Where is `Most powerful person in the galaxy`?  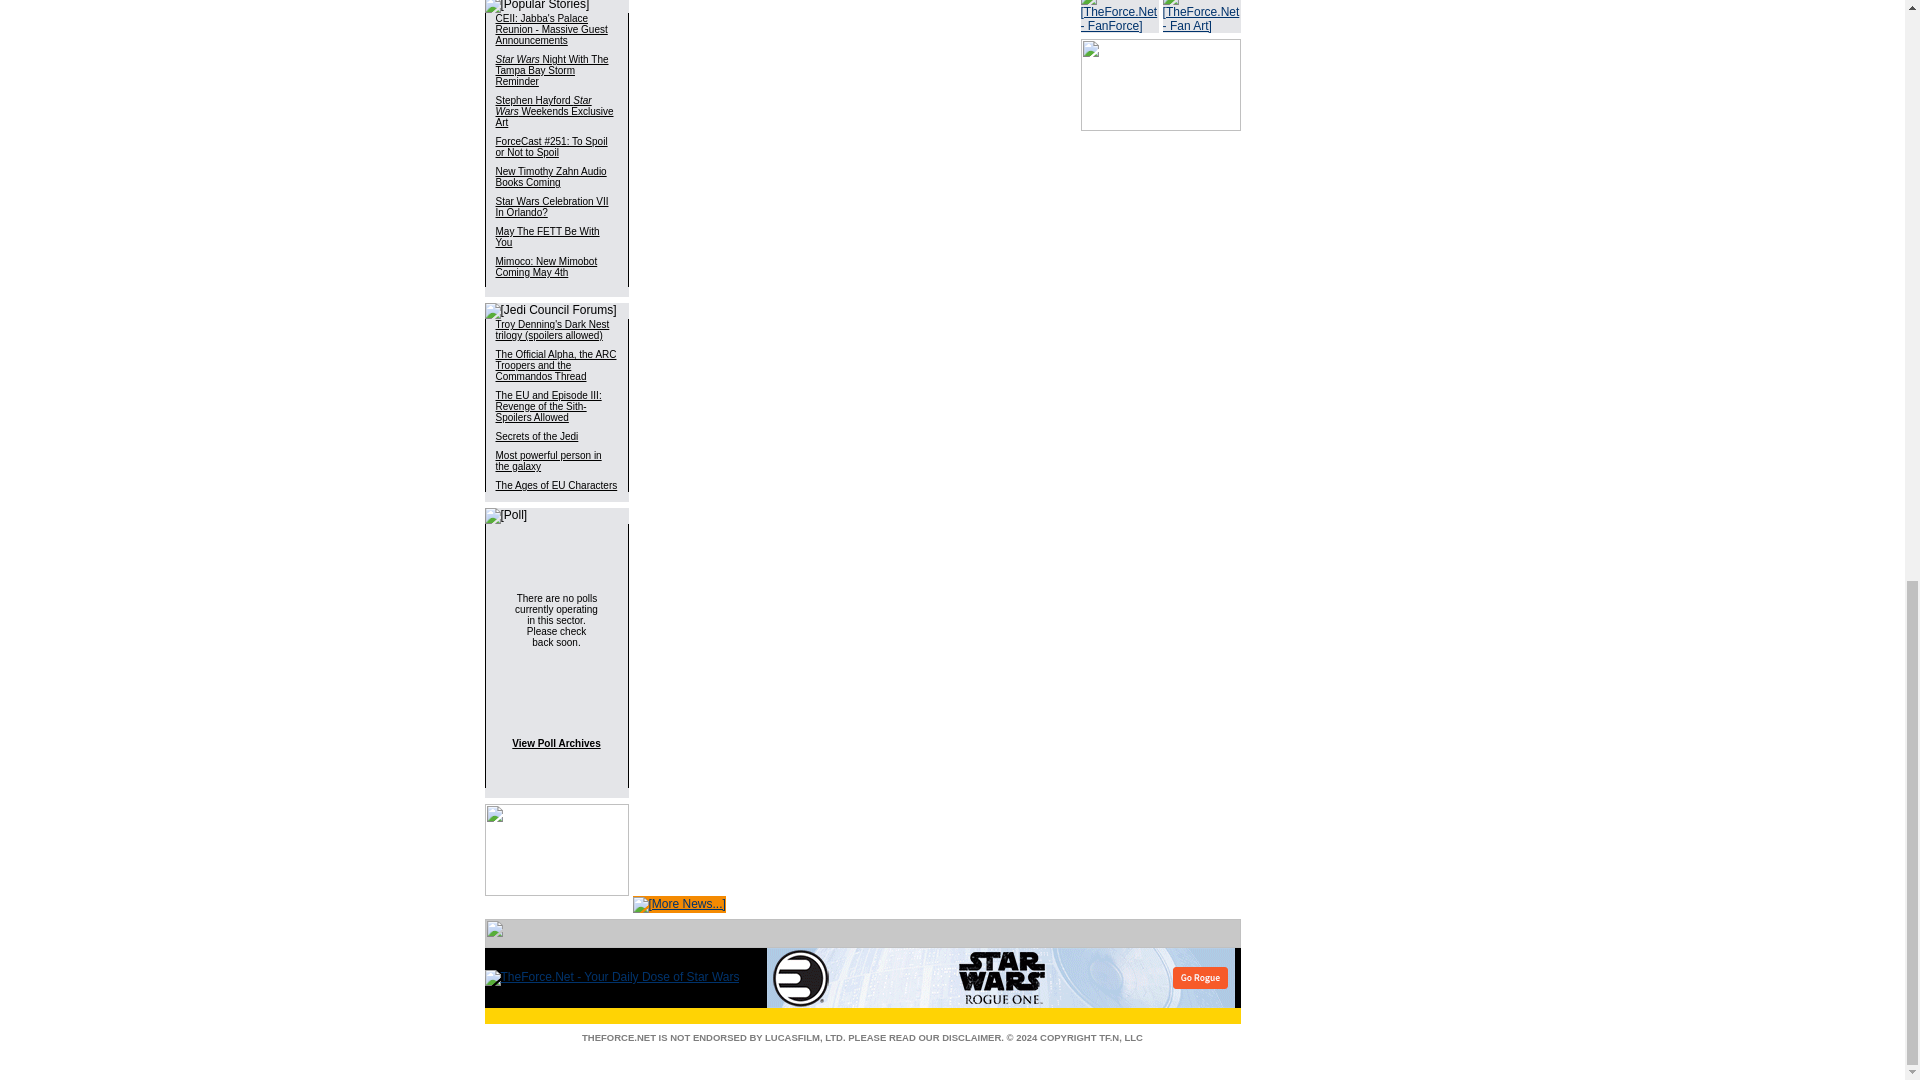
Most powerful person in the galaxy is located at coordinates (548, 460).